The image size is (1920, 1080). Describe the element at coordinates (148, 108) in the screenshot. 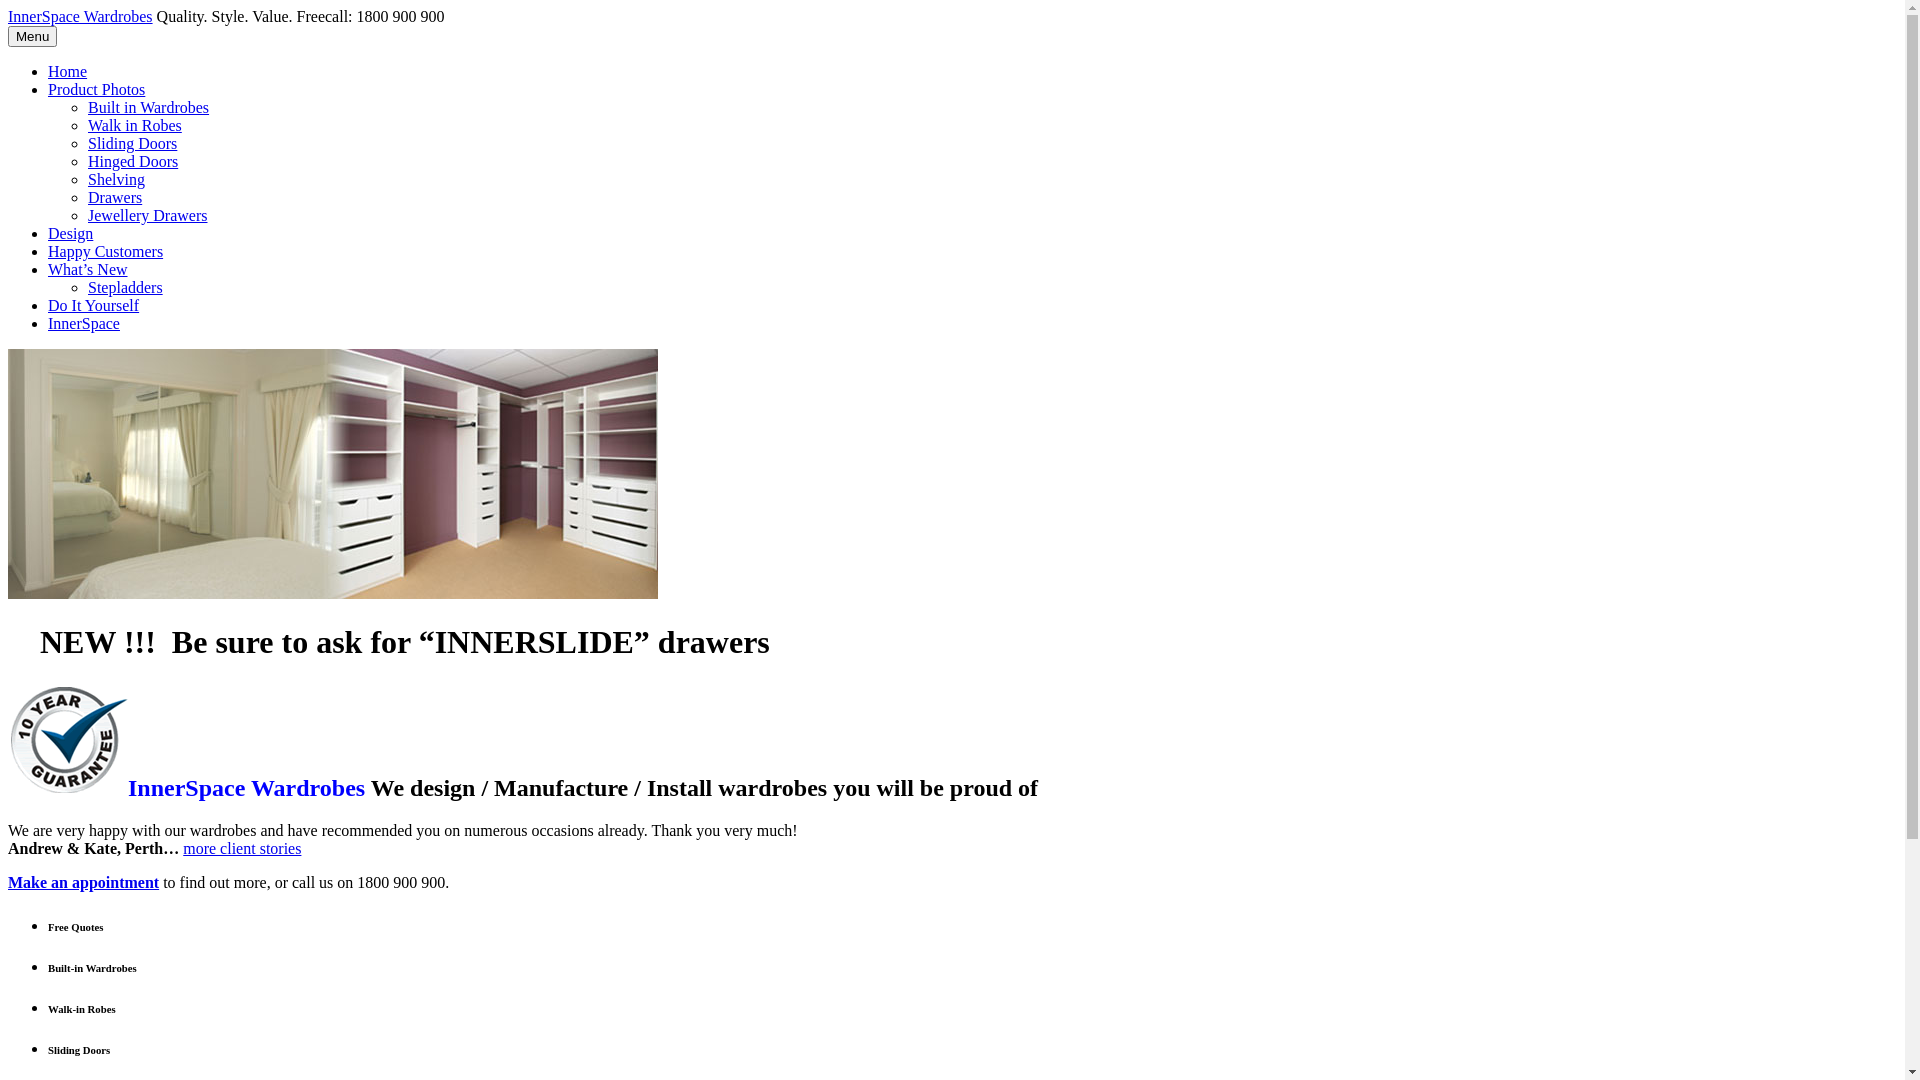

I see `Built in Wardrobes` at that location.